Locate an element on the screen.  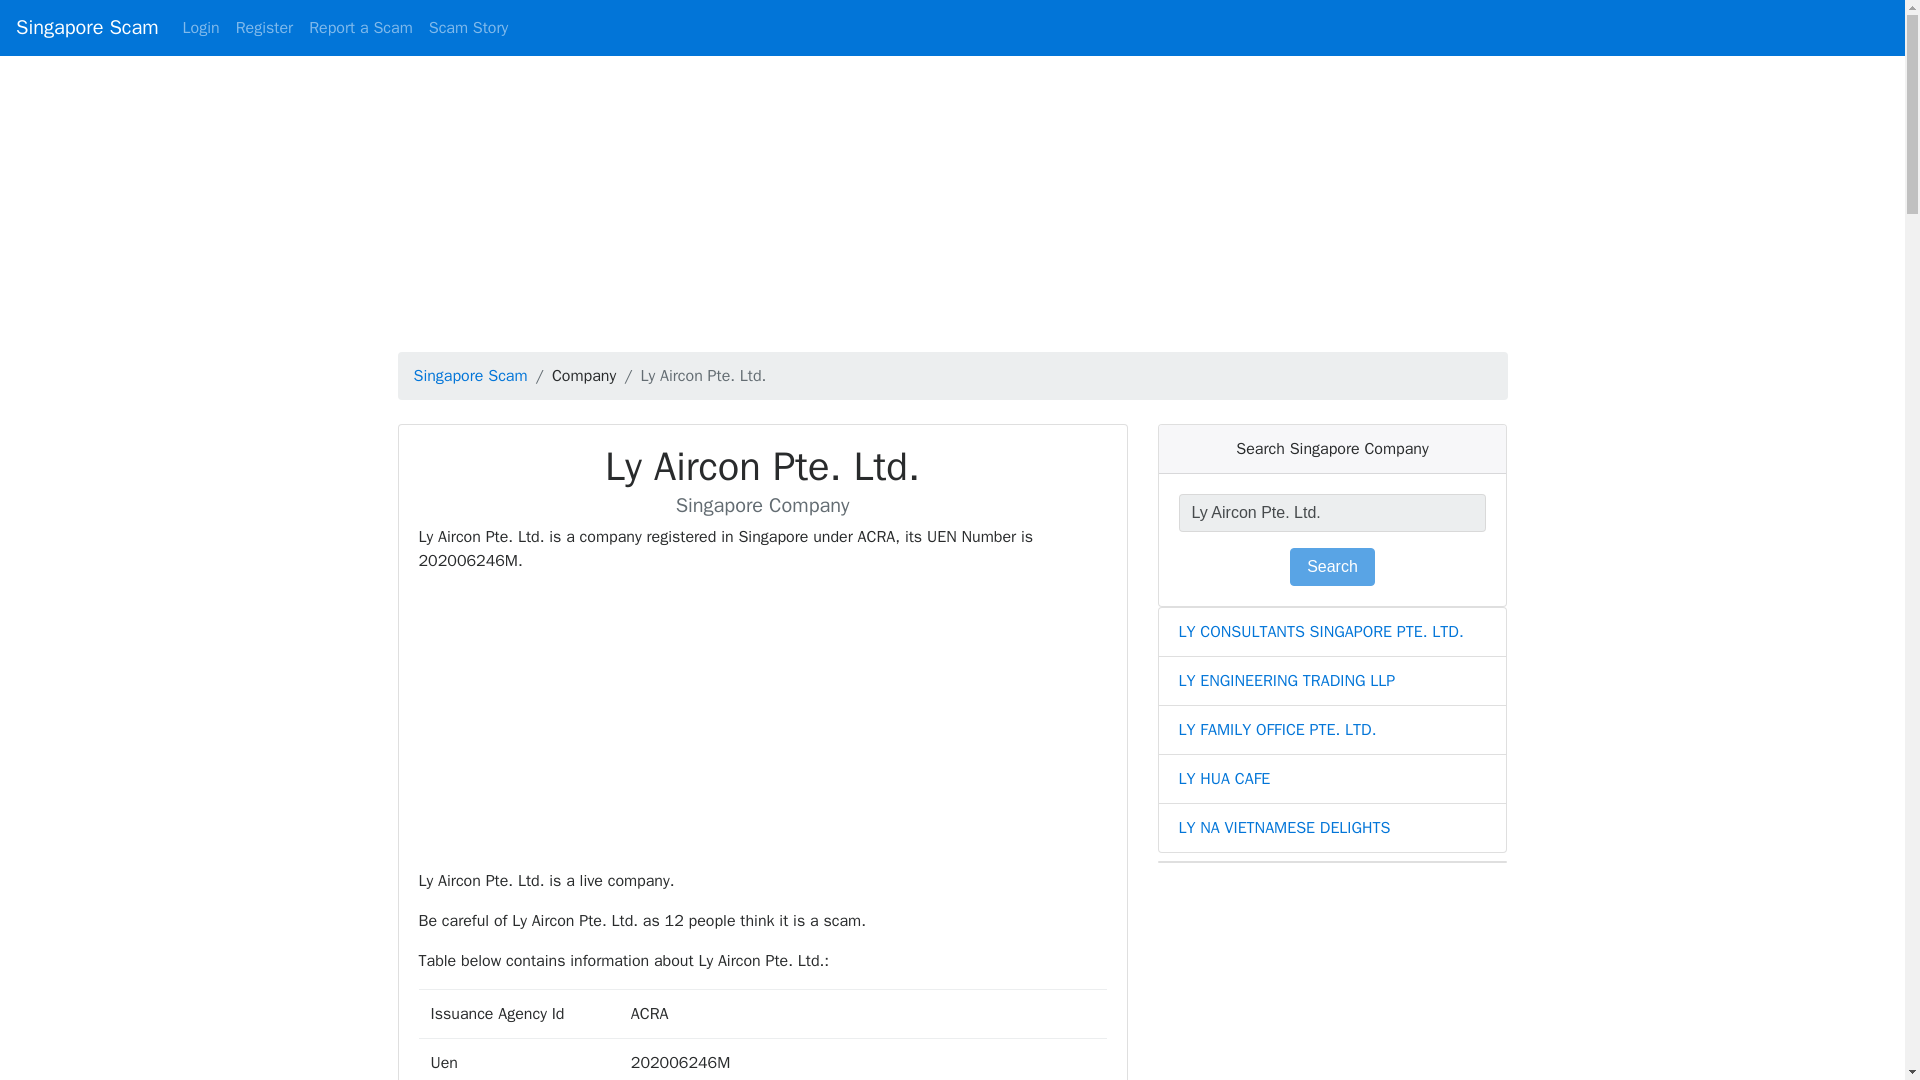
Ly Aircon Pte. Ltd. is located at coordinates (1332, 512).